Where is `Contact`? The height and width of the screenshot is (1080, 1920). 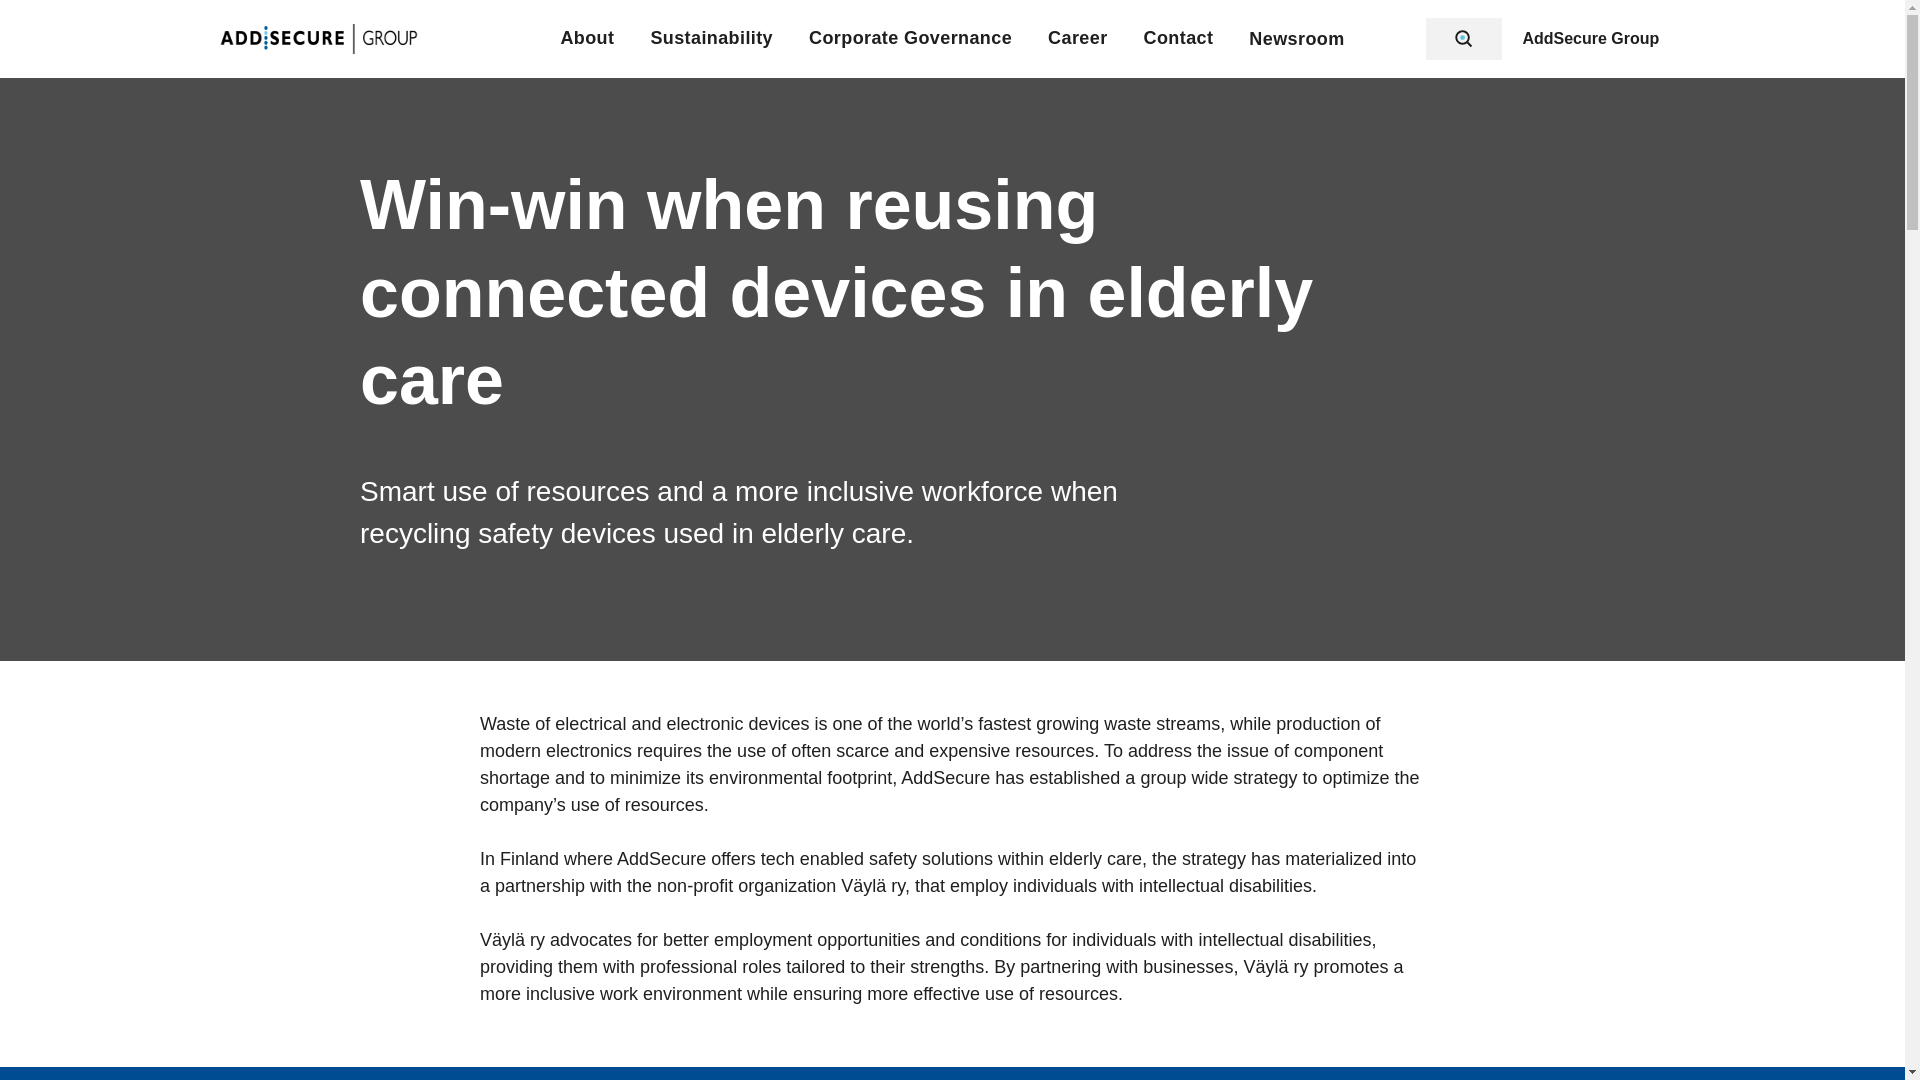 Contact is located at coordinates (1178, 38).